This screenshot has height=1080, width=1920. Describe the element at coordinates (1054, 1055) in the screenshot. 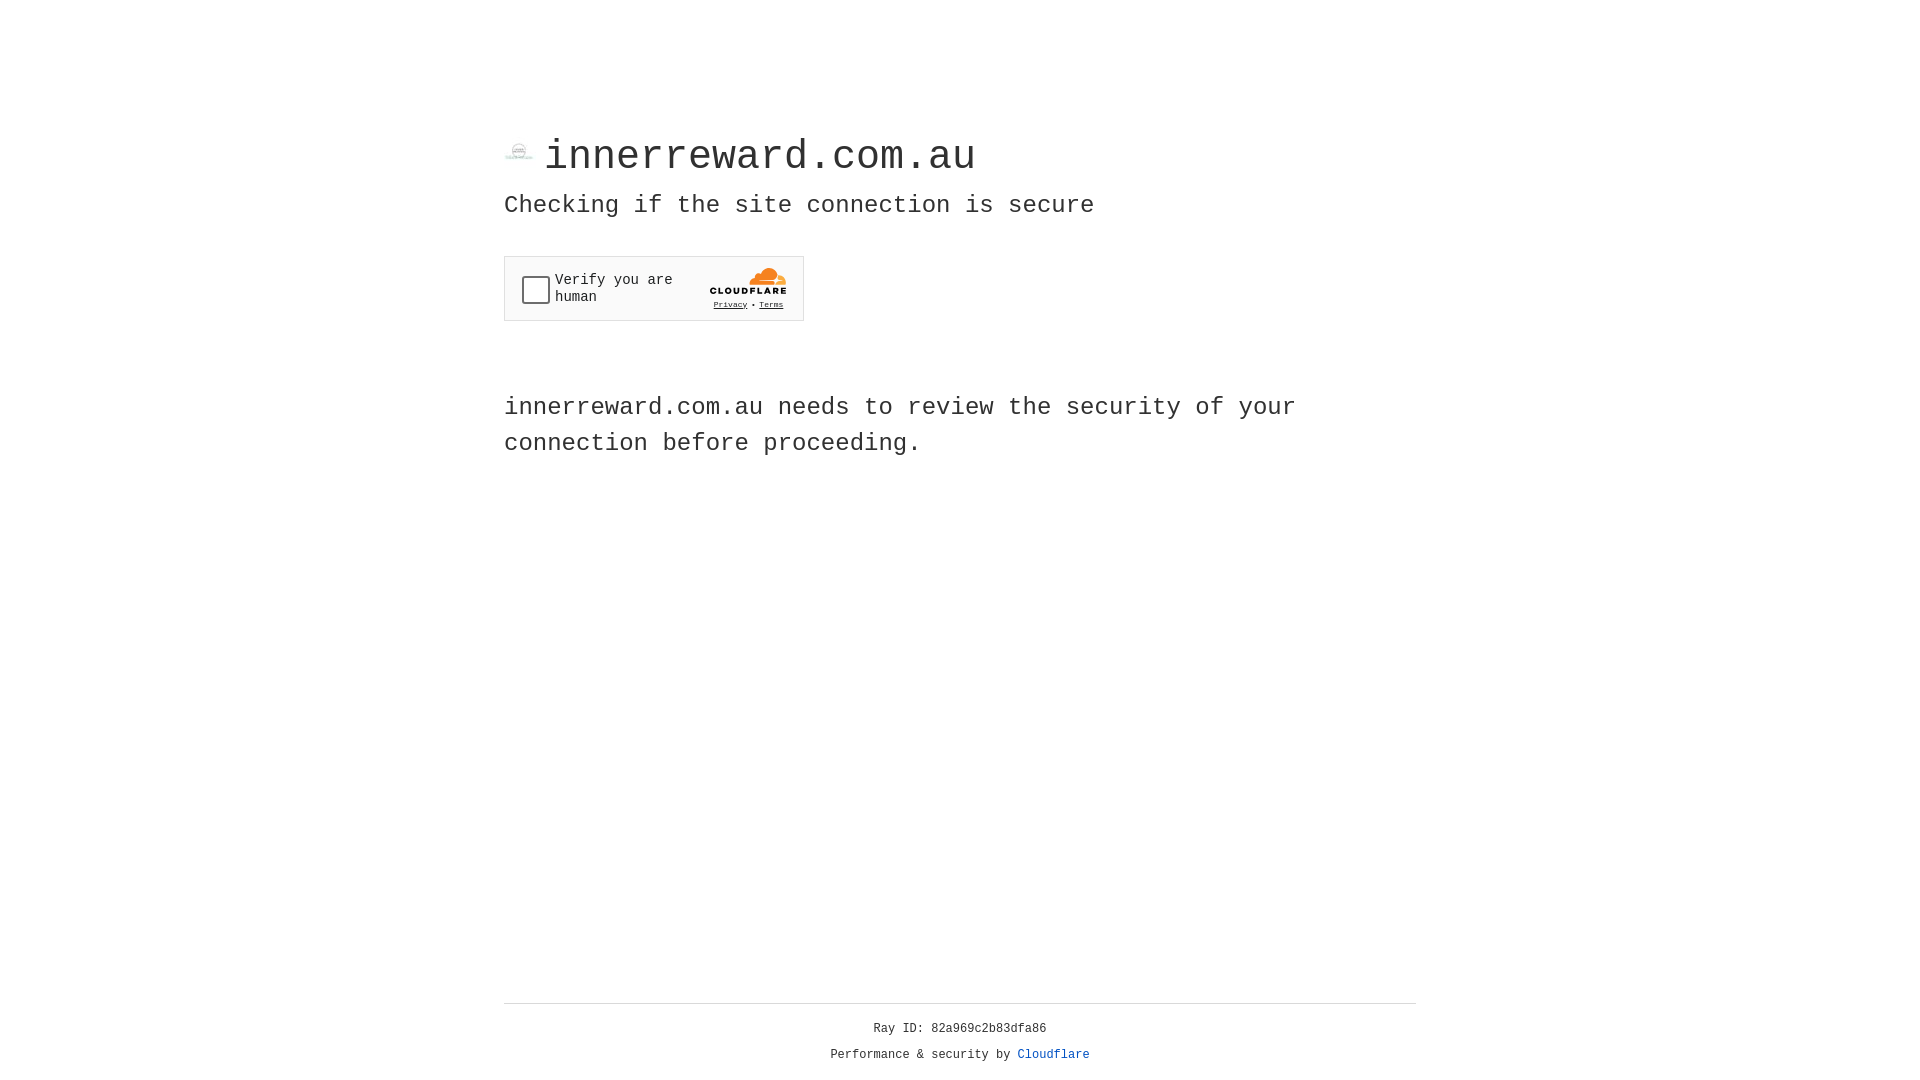

I see `Cloudflare` at that location.